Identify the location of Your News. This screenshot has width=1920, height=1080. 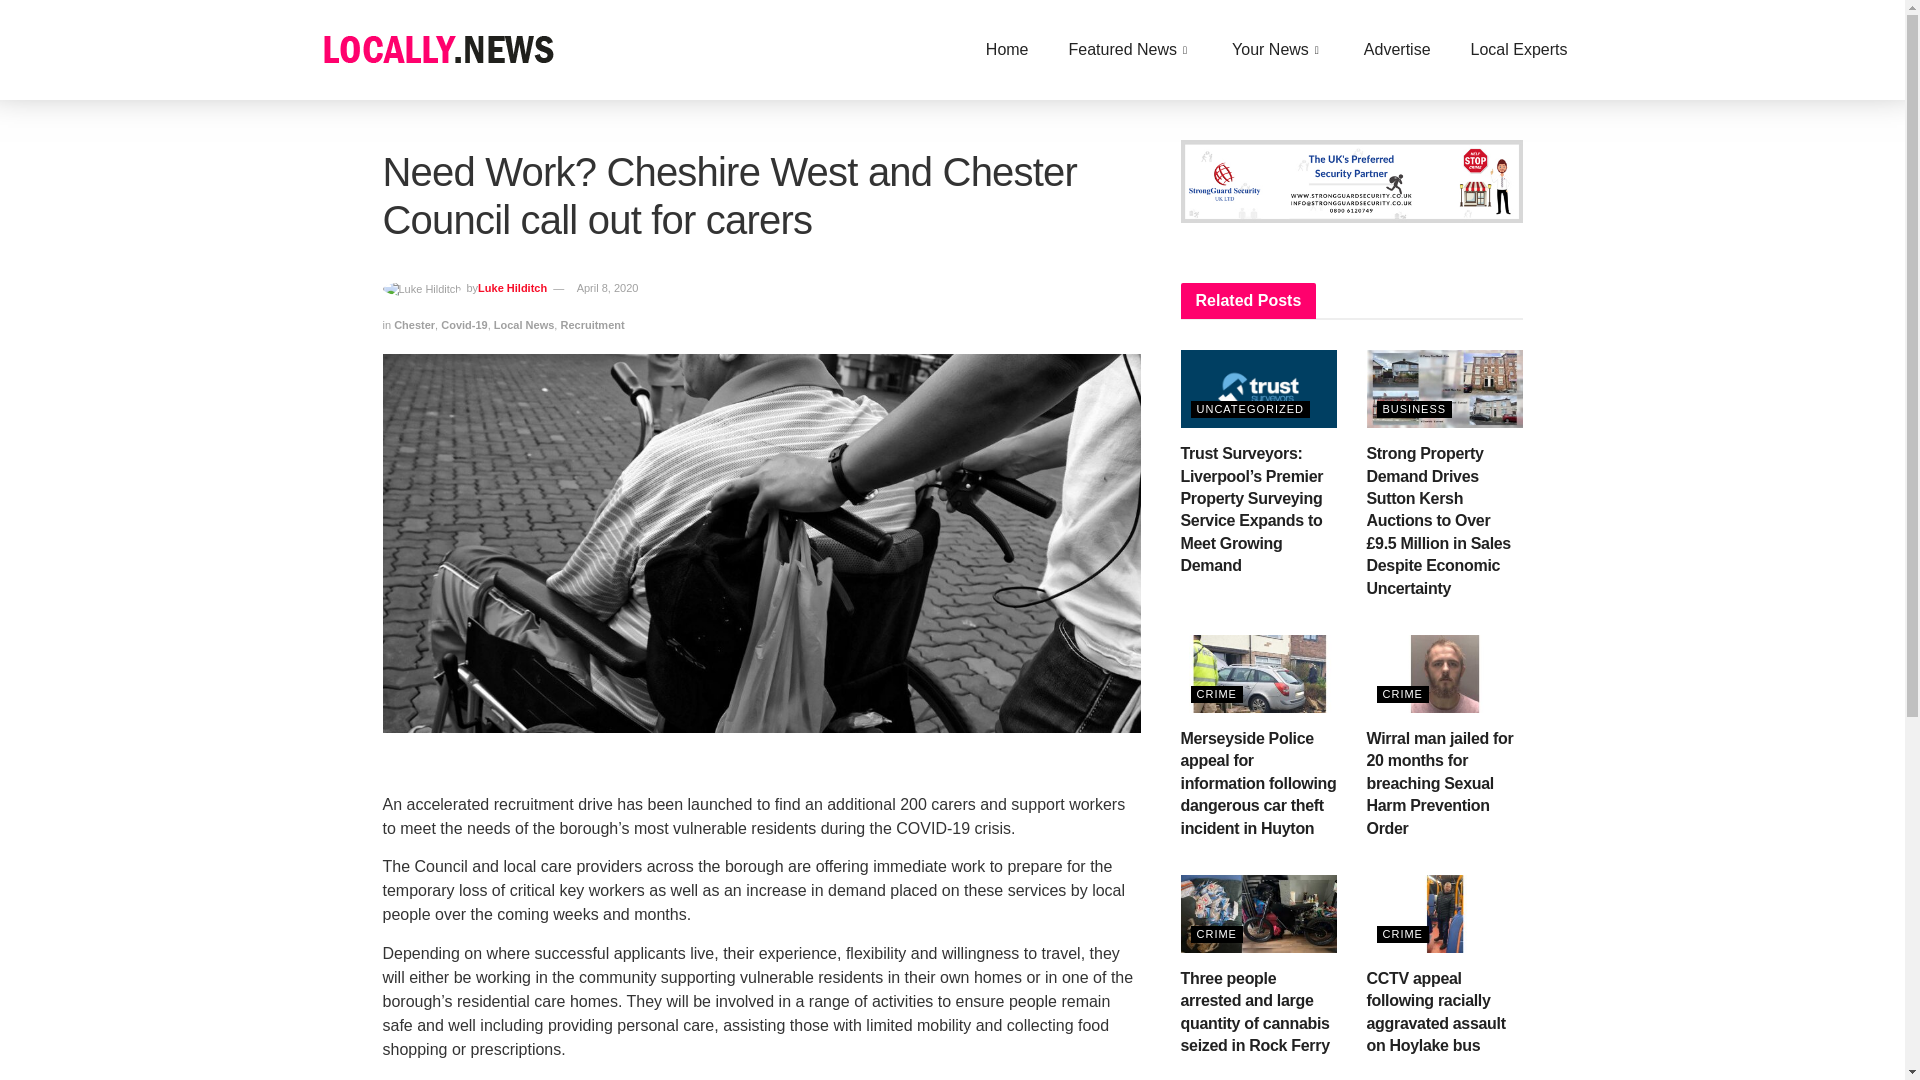
(1278, 49).